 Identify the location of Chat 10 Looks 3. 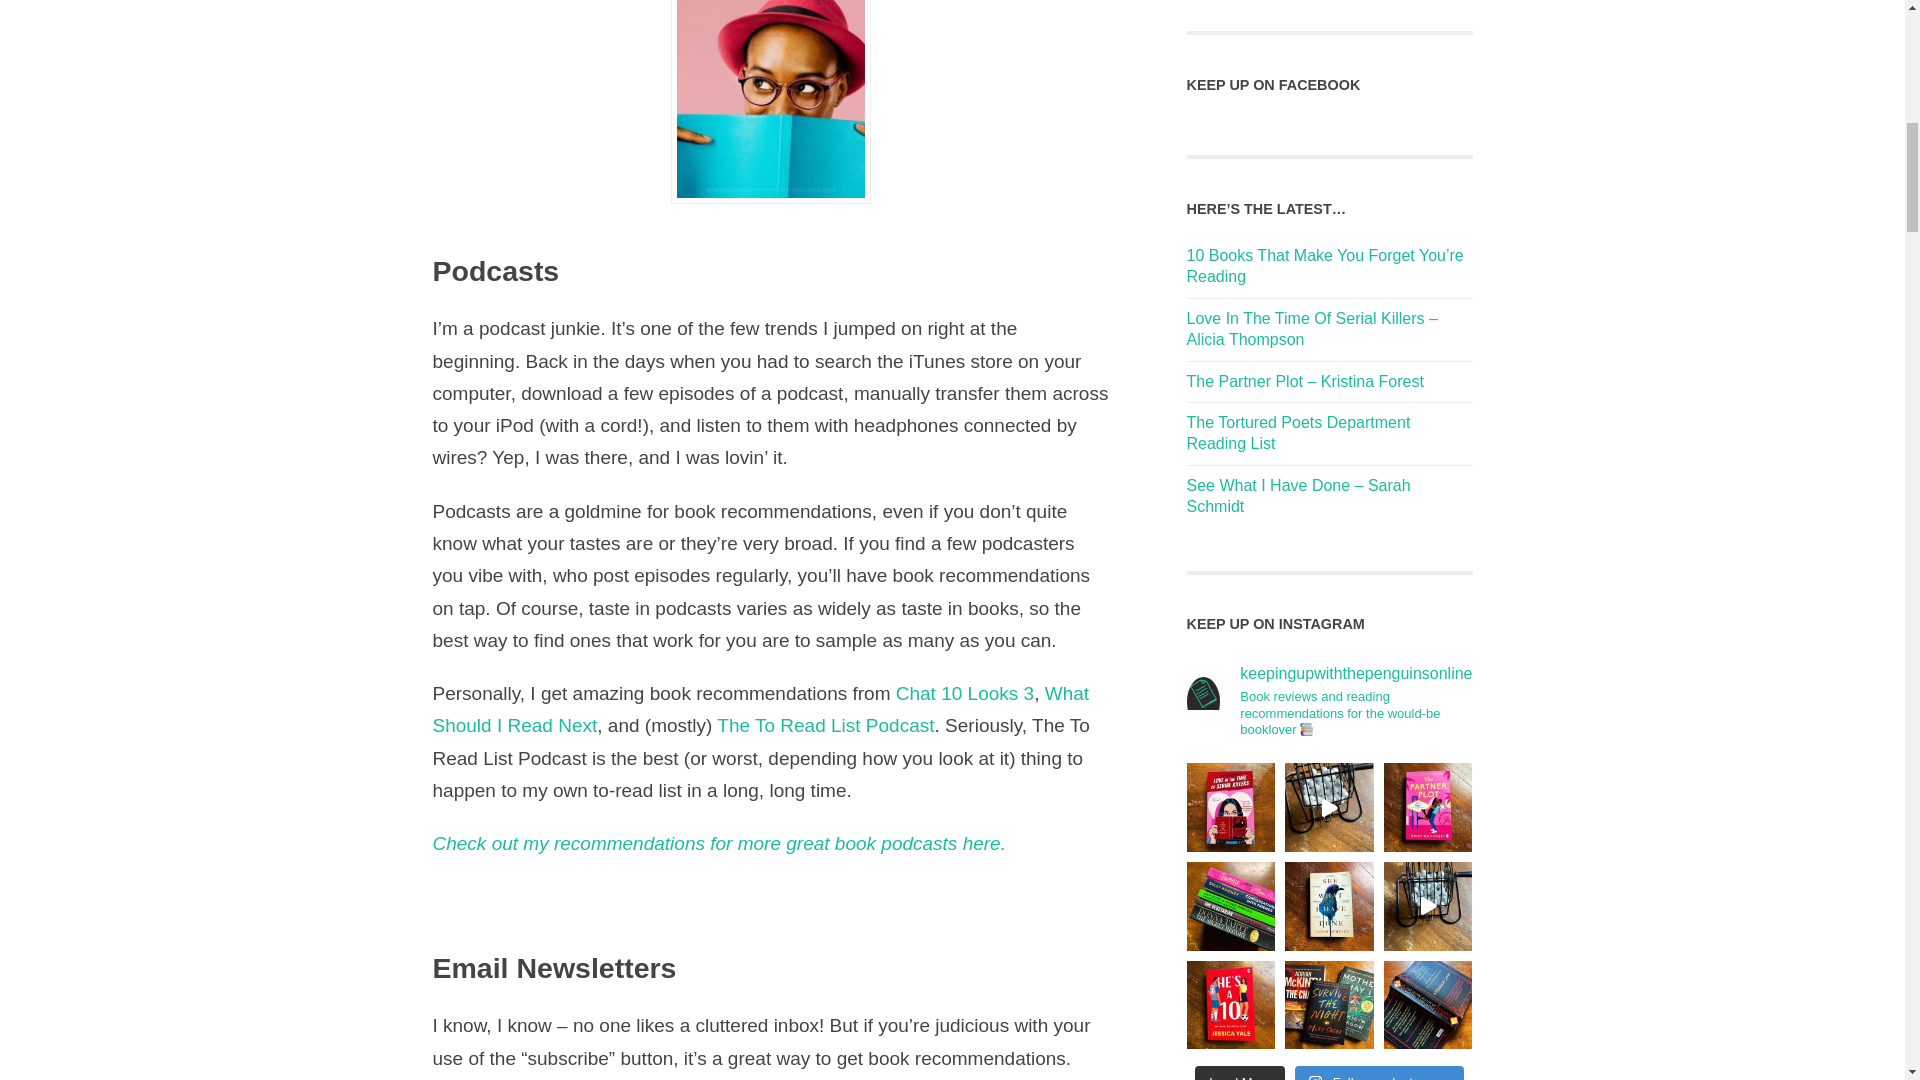
(965, 693).